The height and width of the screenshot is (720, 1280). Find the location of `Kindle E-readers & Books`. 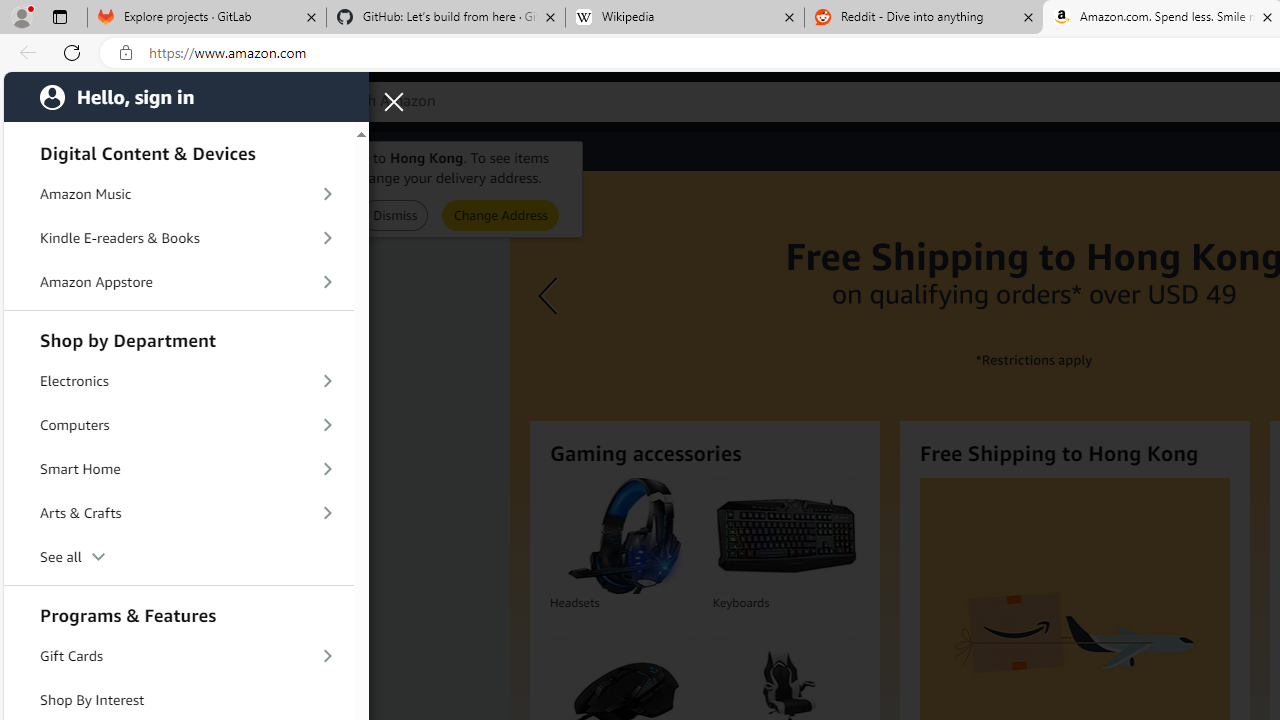

Kindle E-readers & Books is located at coordinates (178, 238).